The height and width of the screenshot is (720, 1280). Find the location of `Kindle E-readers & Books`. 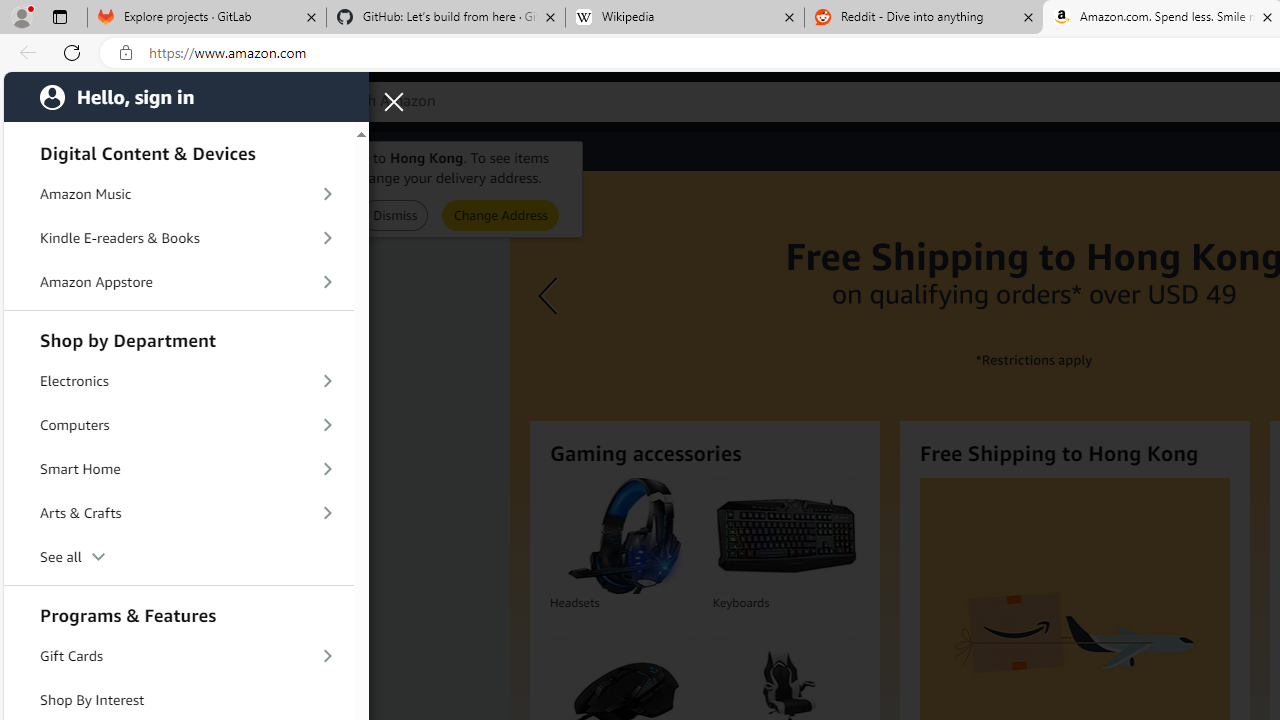

Kindle E-readers & Books is located at coordinates (178, 238).